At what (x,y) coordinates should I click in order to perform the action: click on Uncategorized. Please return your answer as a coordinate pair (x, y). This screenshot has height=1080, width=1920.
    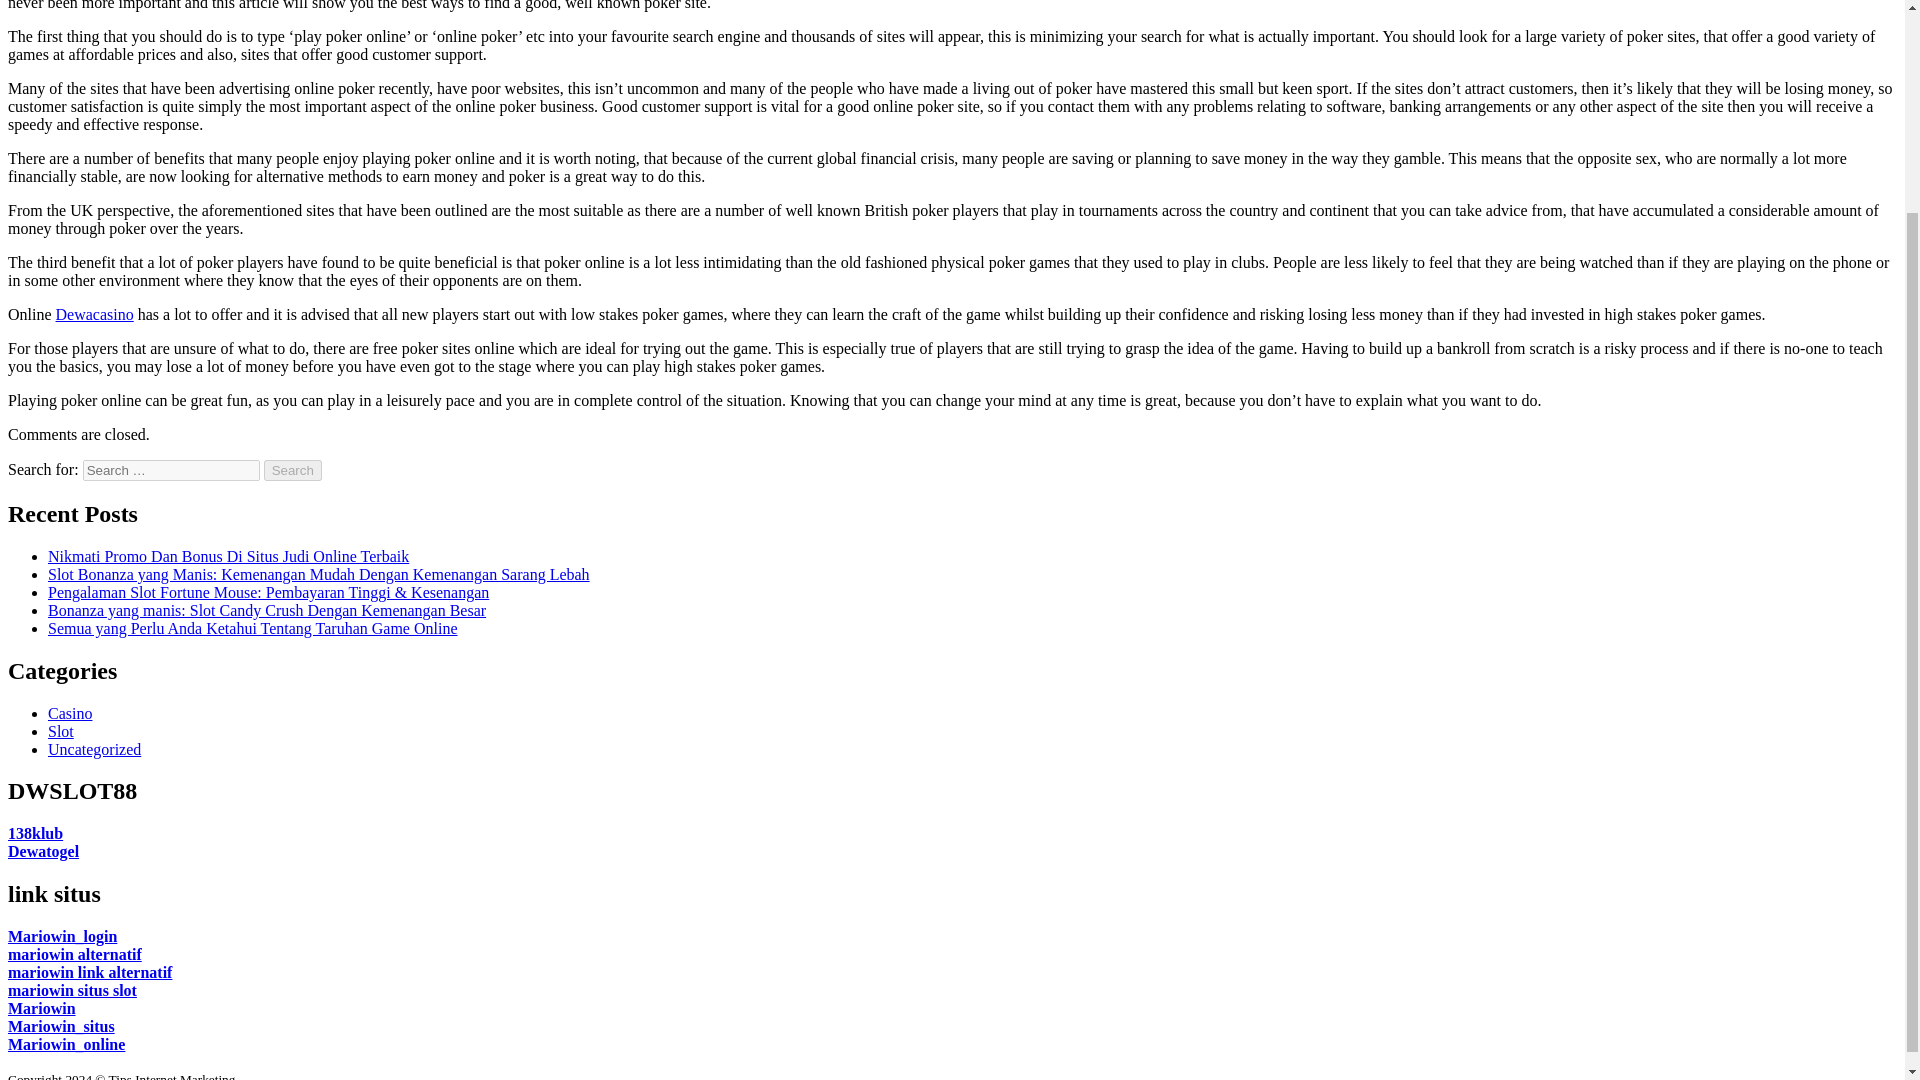
    Looking at the image, I should click on (94, 749).